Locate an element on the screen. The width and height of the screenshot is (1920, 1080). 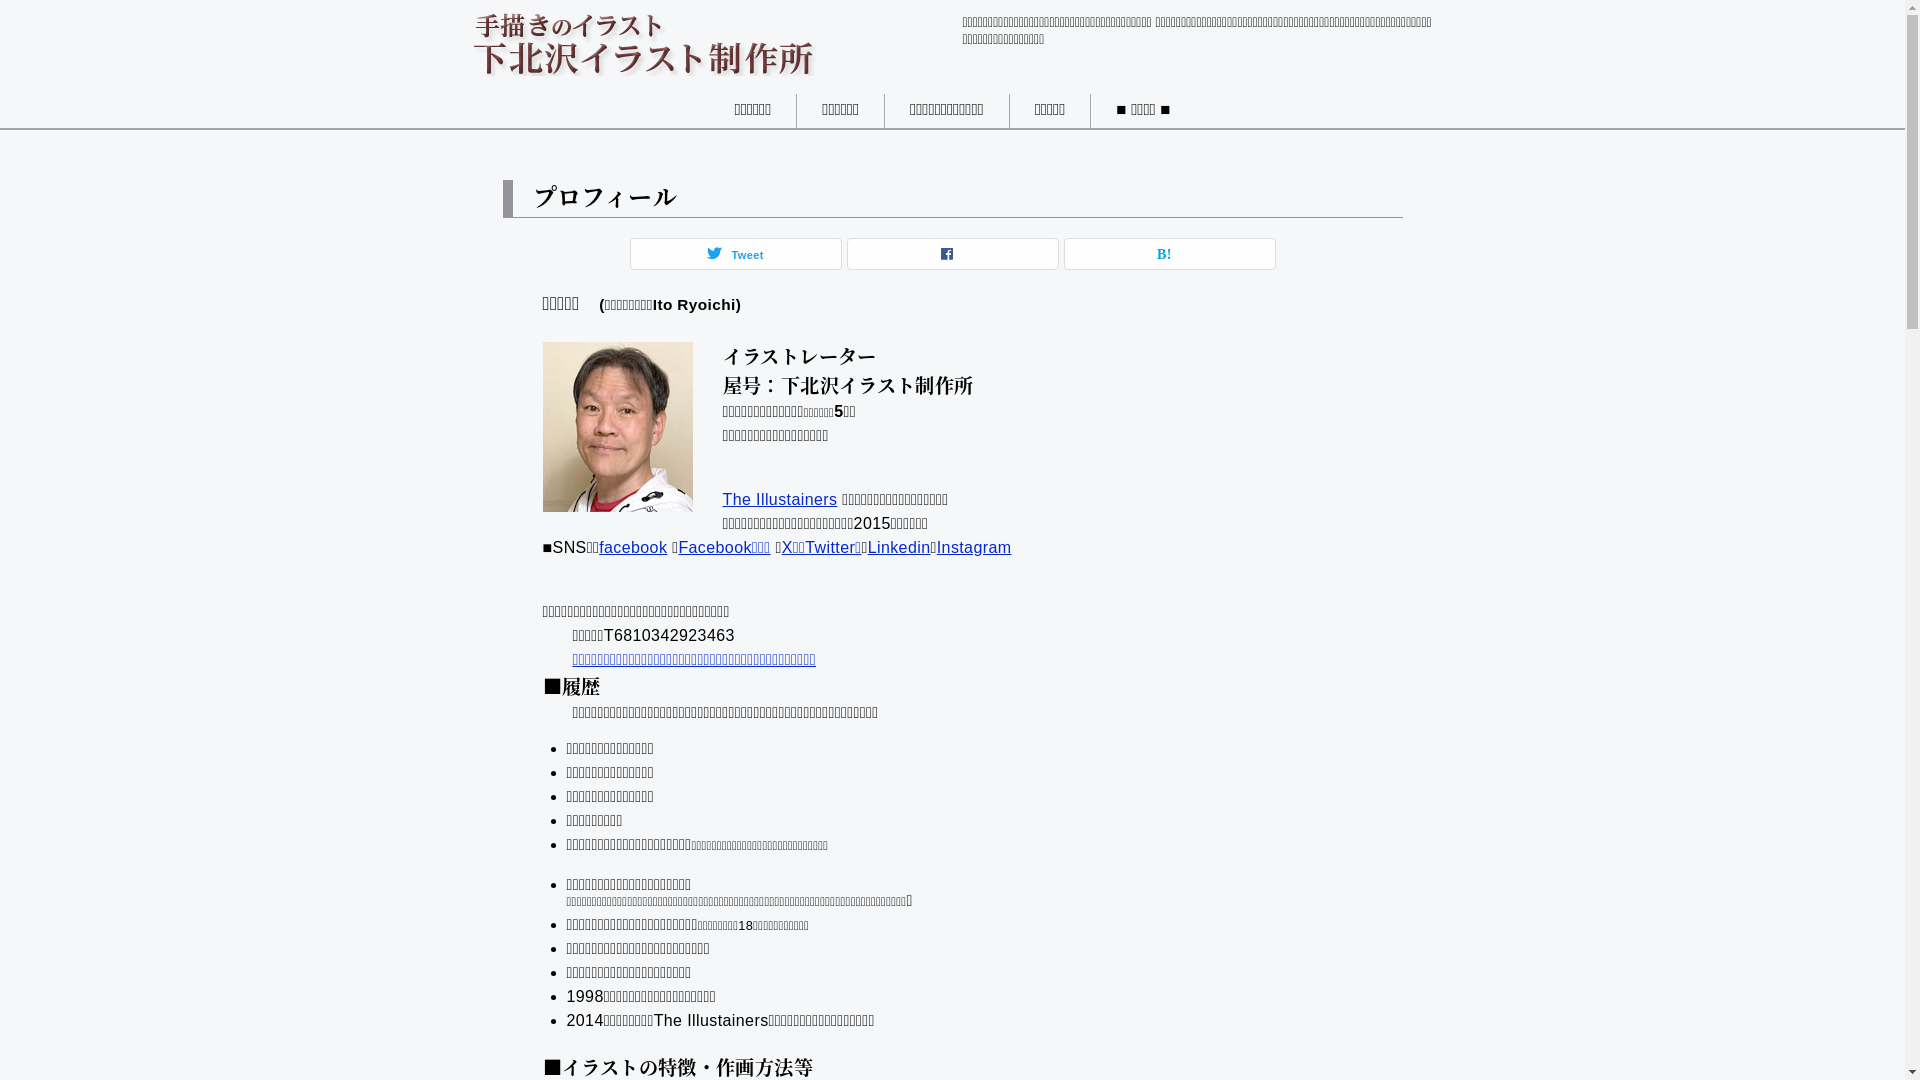
Instagram is located at coordinates (974, 548).